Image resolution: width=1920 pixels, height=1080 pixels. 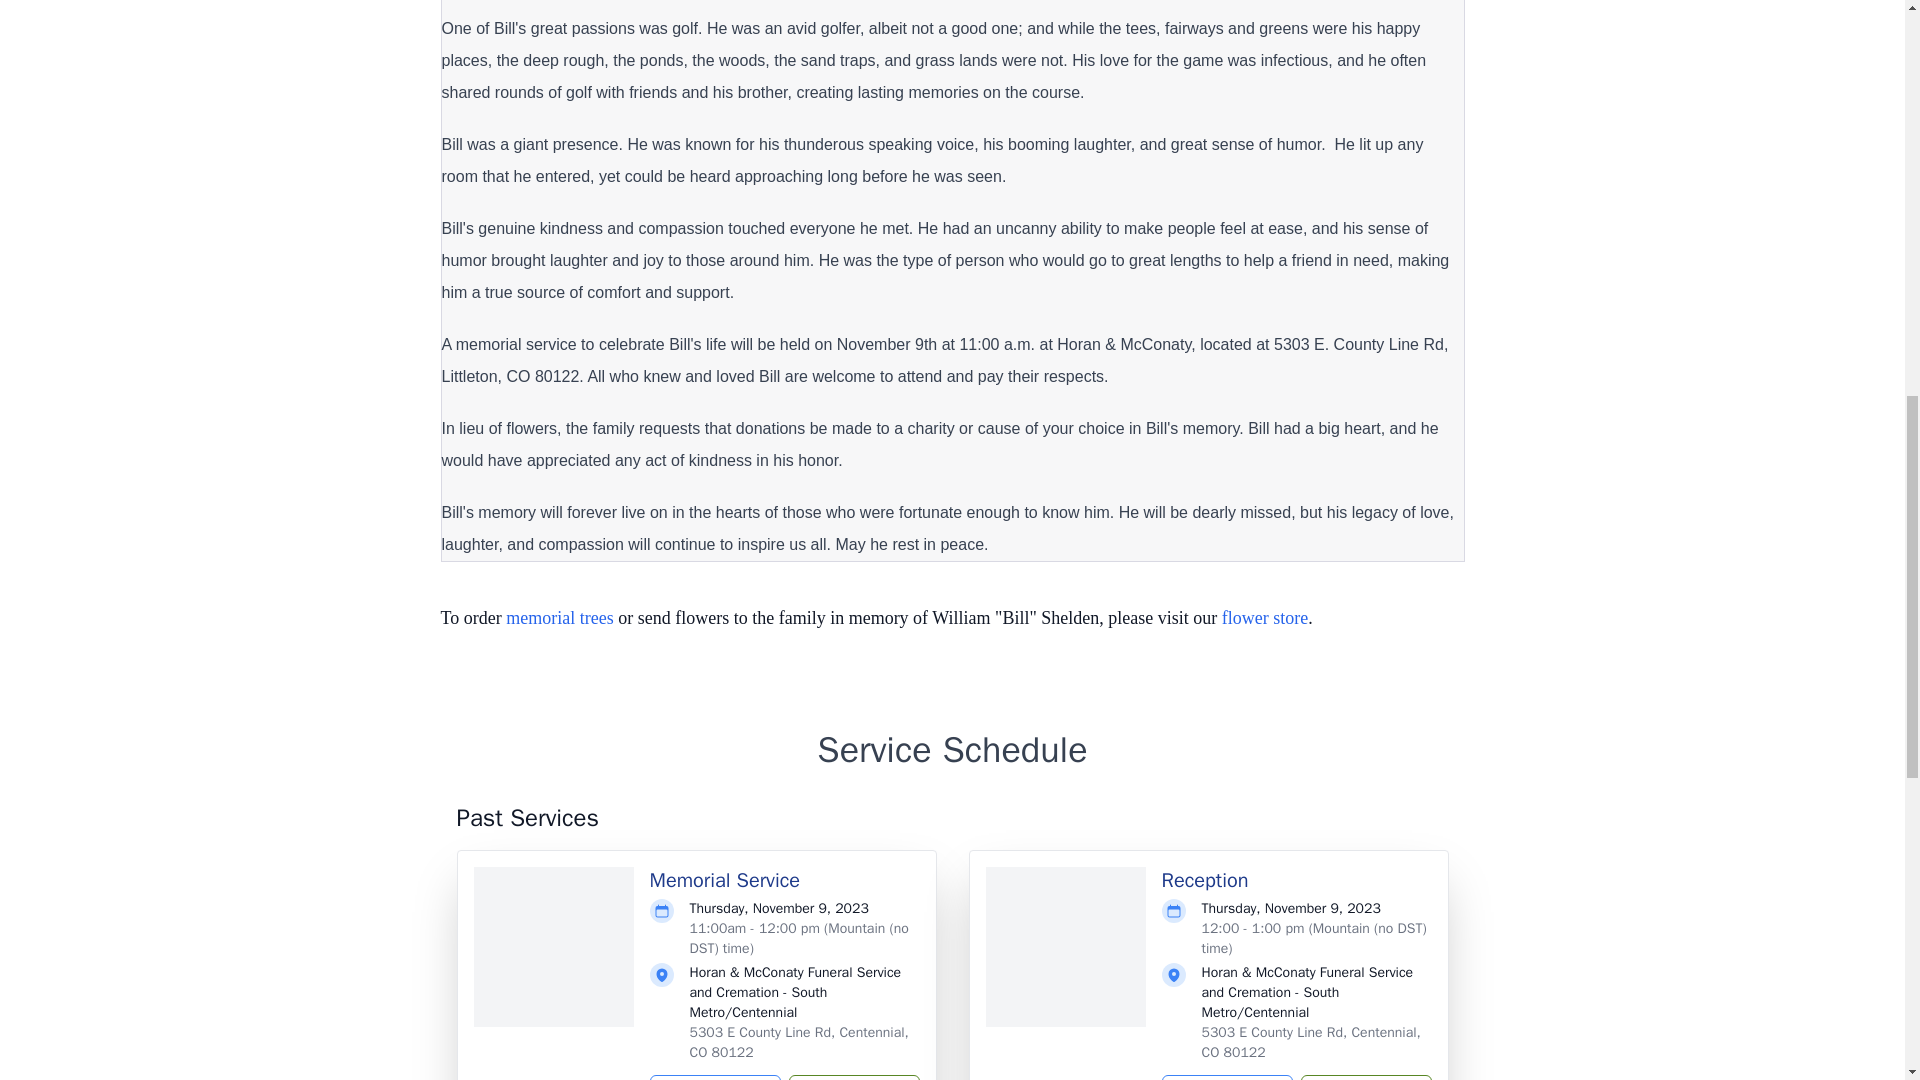 I want to click on 5303 E County Line Rd, Centennial, CO 80122, so click(x=798, y=1042).